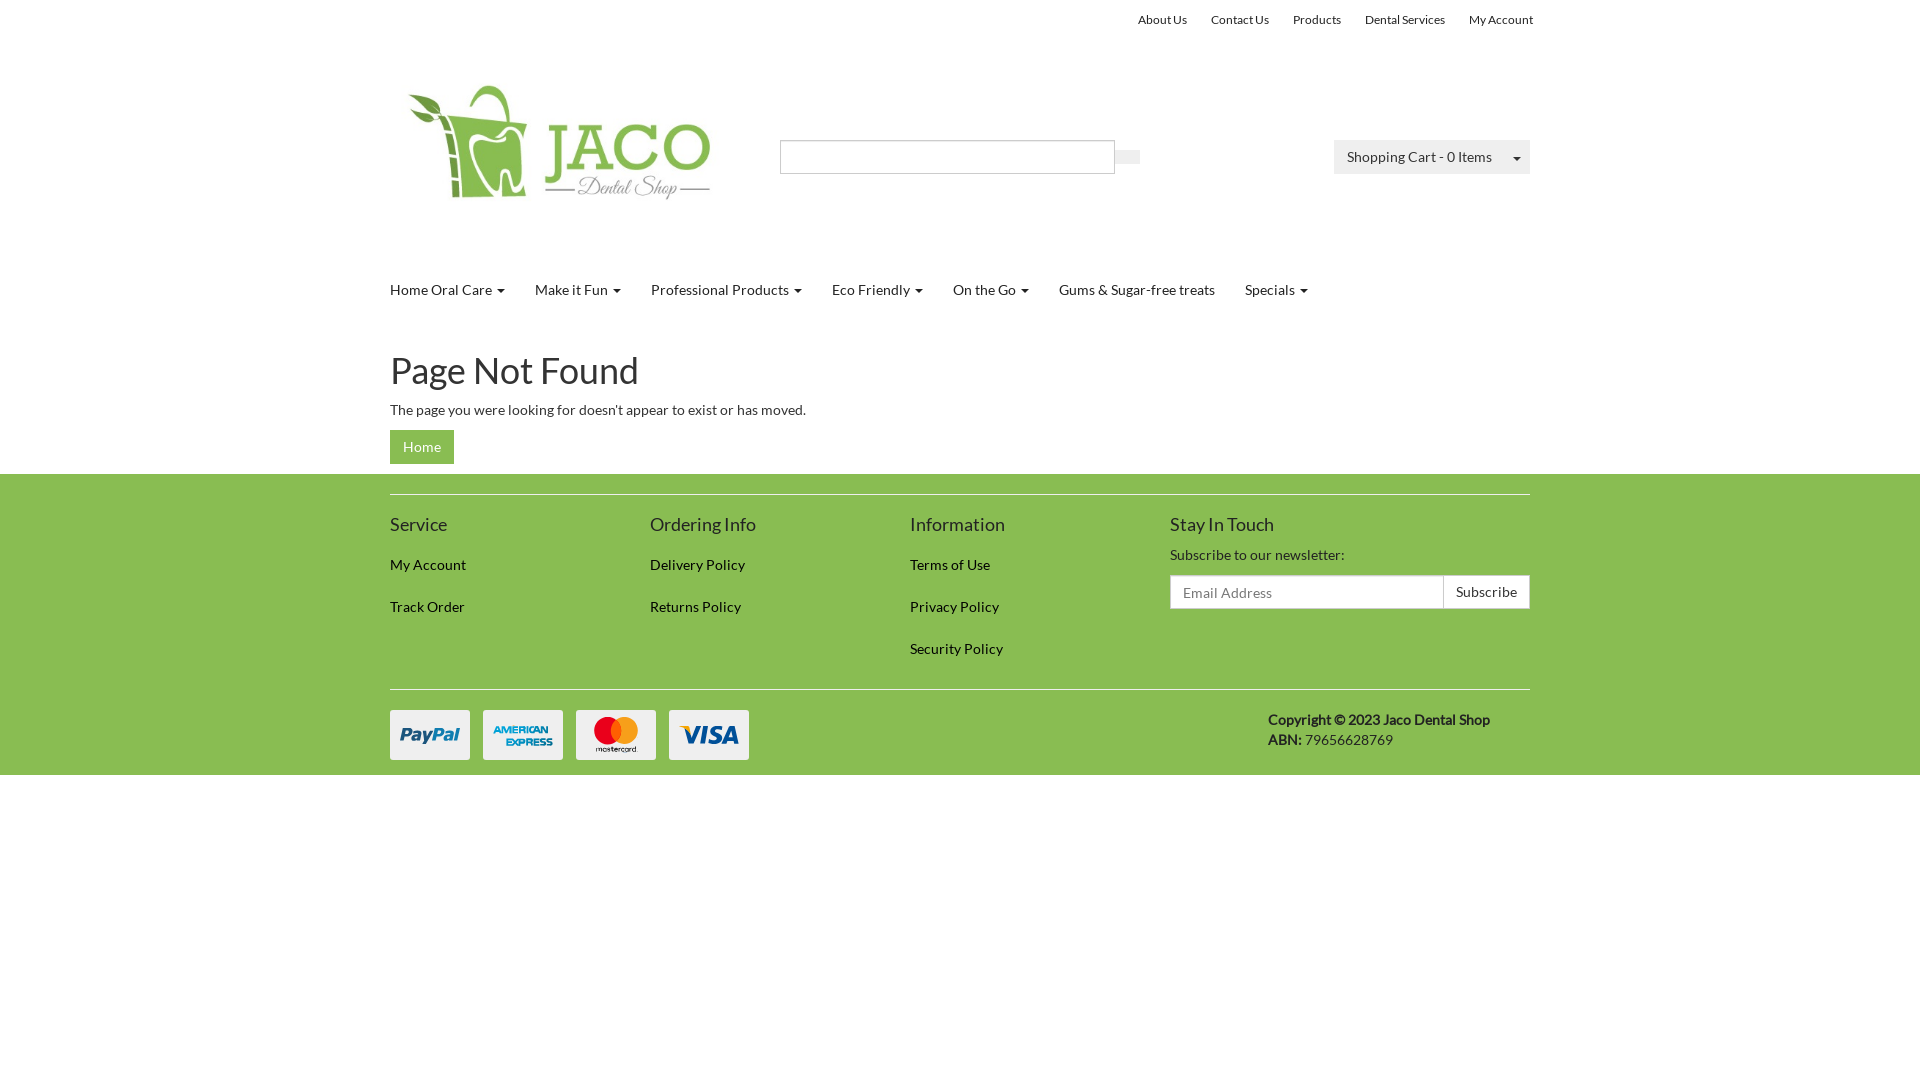 Image resolution: width=1920 pixels, height=1080 pixels. Describe the element at coordinates (1317, 20) in the screenshot. I see `Products` at that location.